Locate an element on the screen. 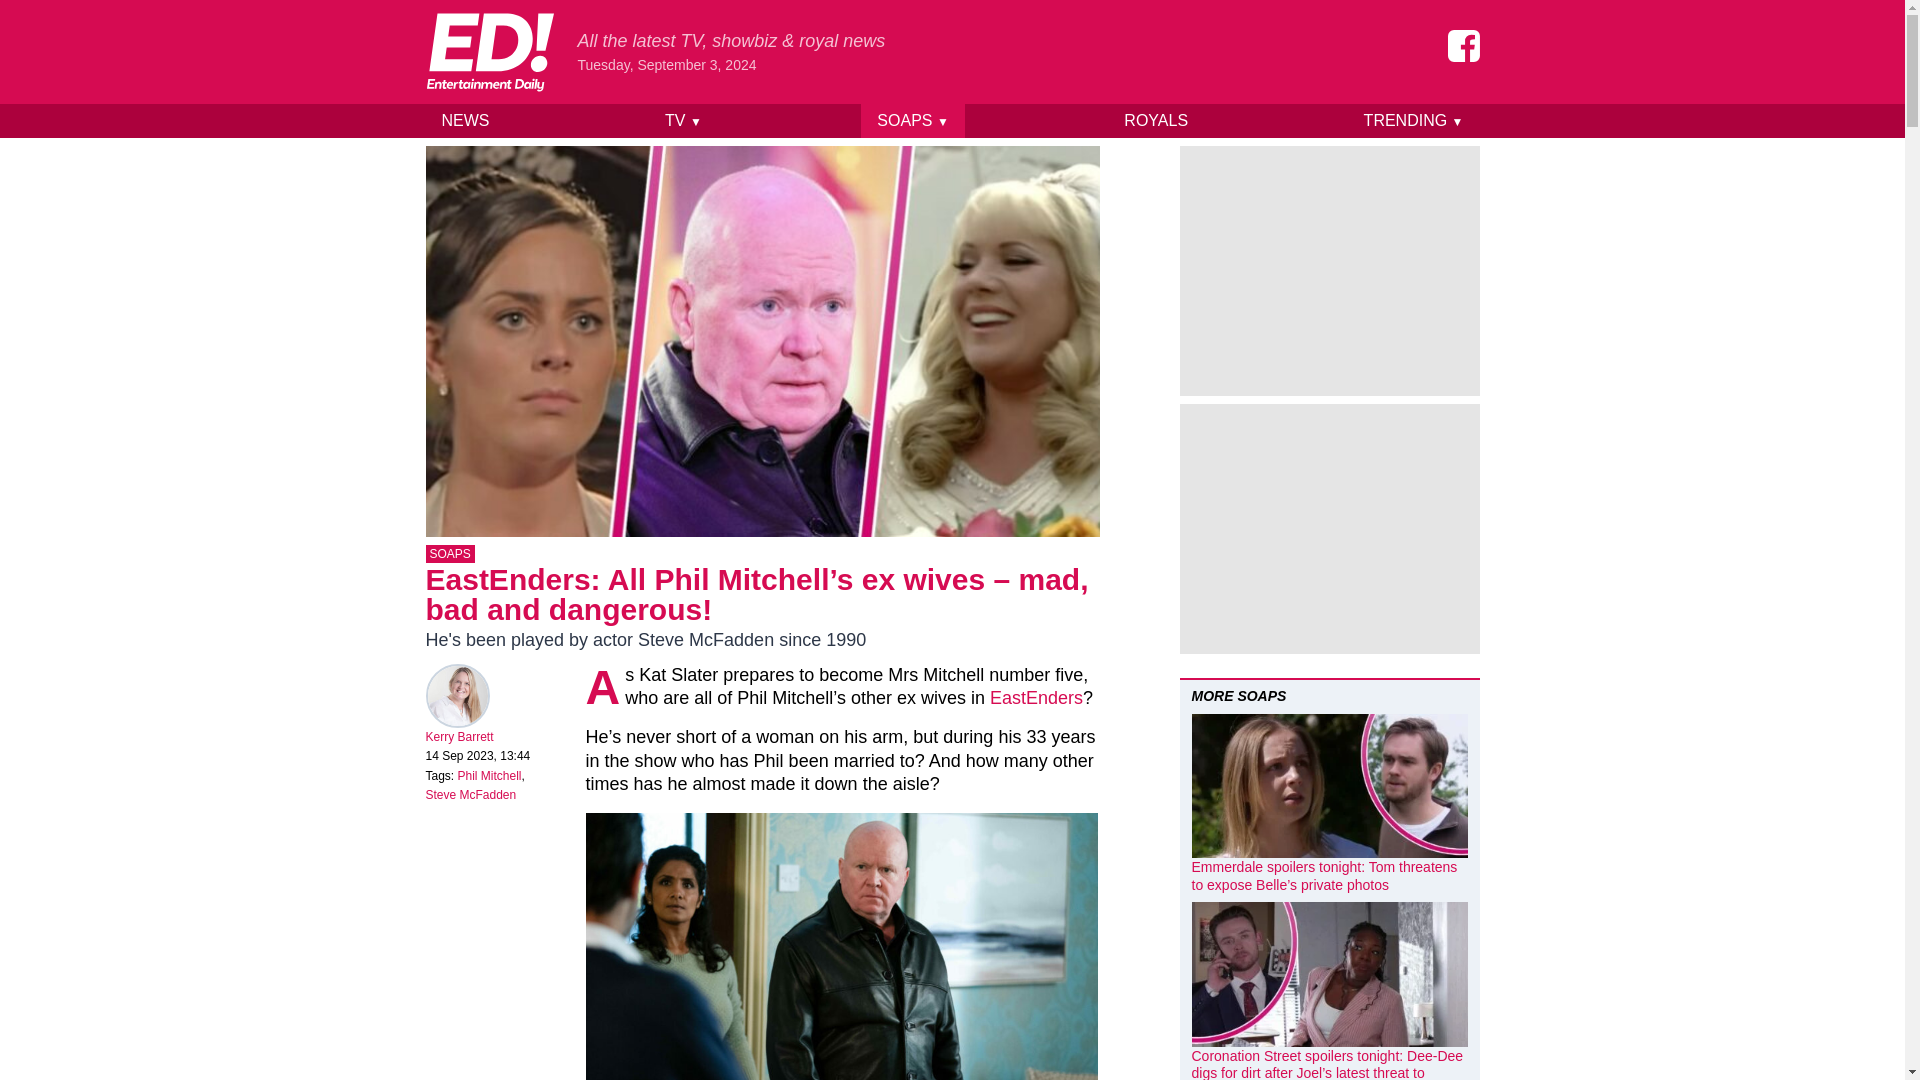 This screenshot has width=1920, height=1080. ROYALS is located at coordinates (1155, 120).